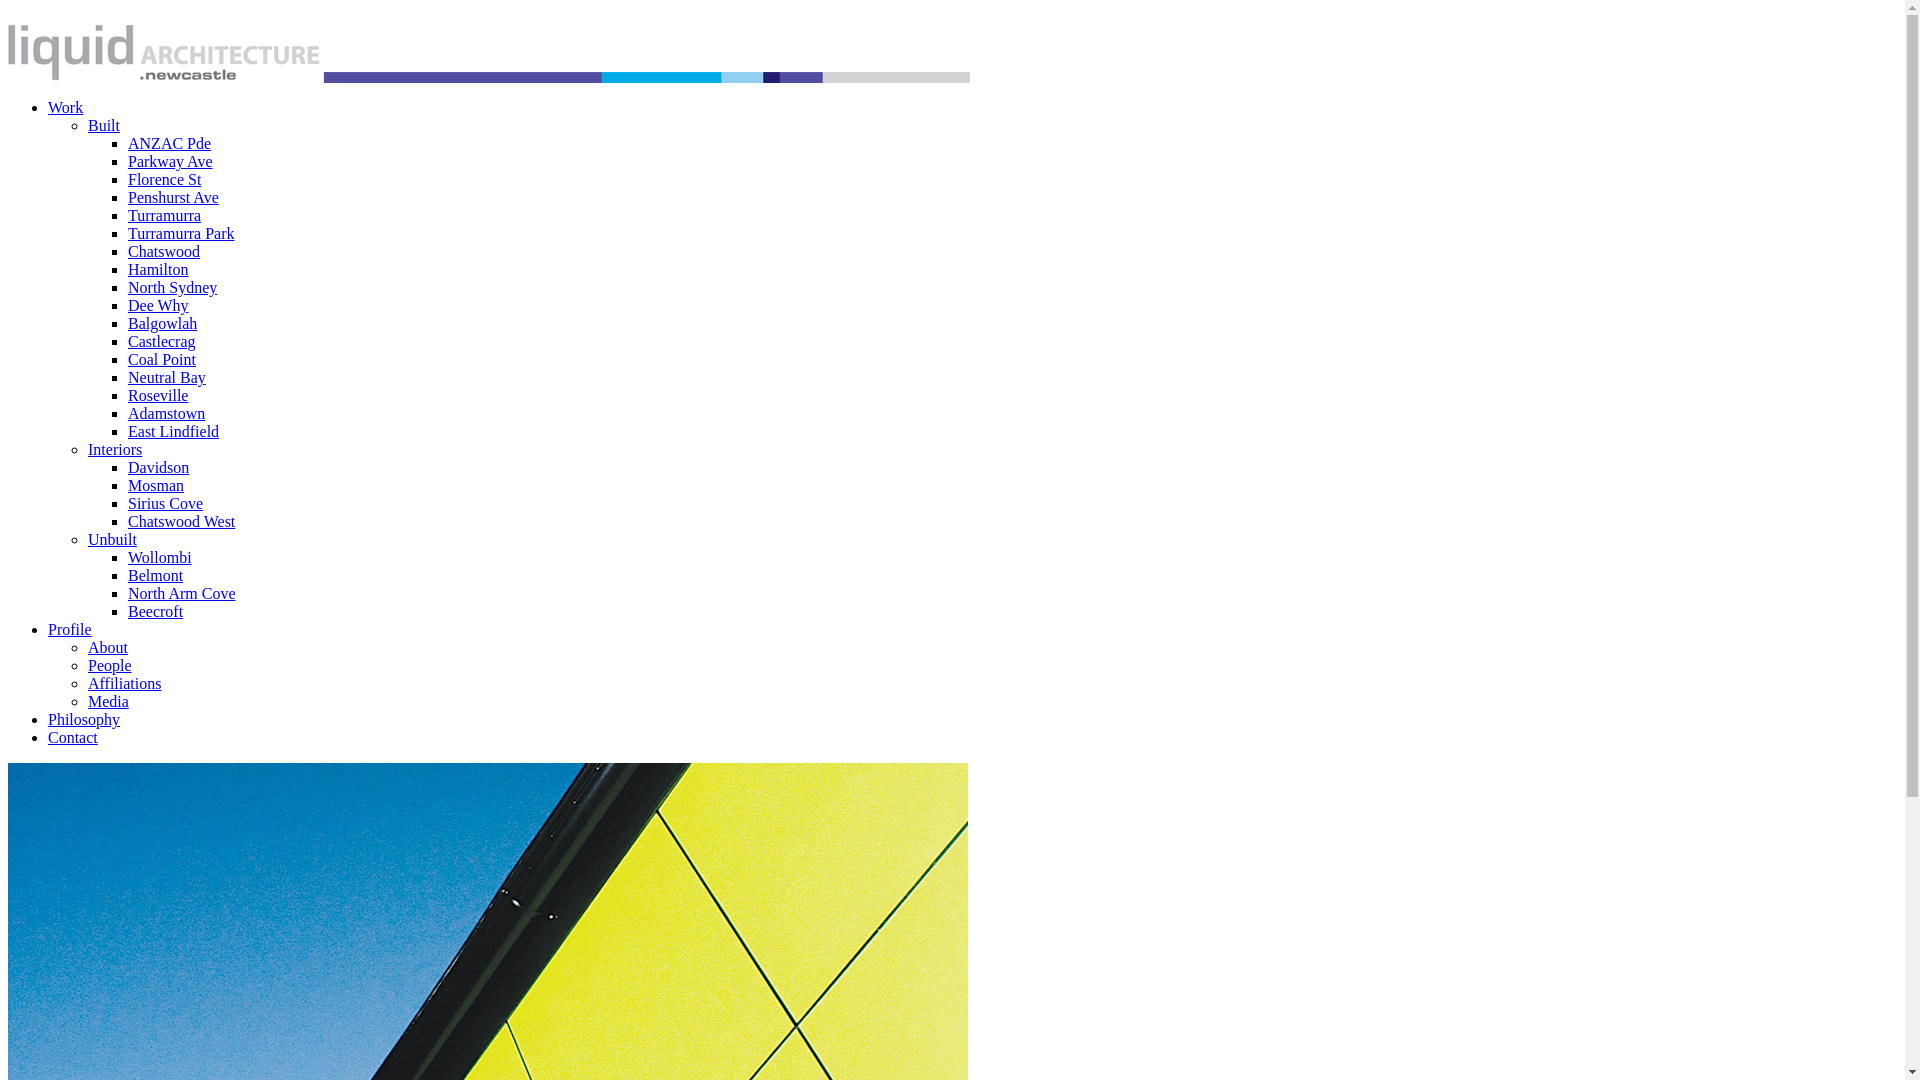 The height and width of the screenshot is (1080, 1920). Describe the element at coordinates (164, 252) in the screenshot. I see `Chatswood` at that location.